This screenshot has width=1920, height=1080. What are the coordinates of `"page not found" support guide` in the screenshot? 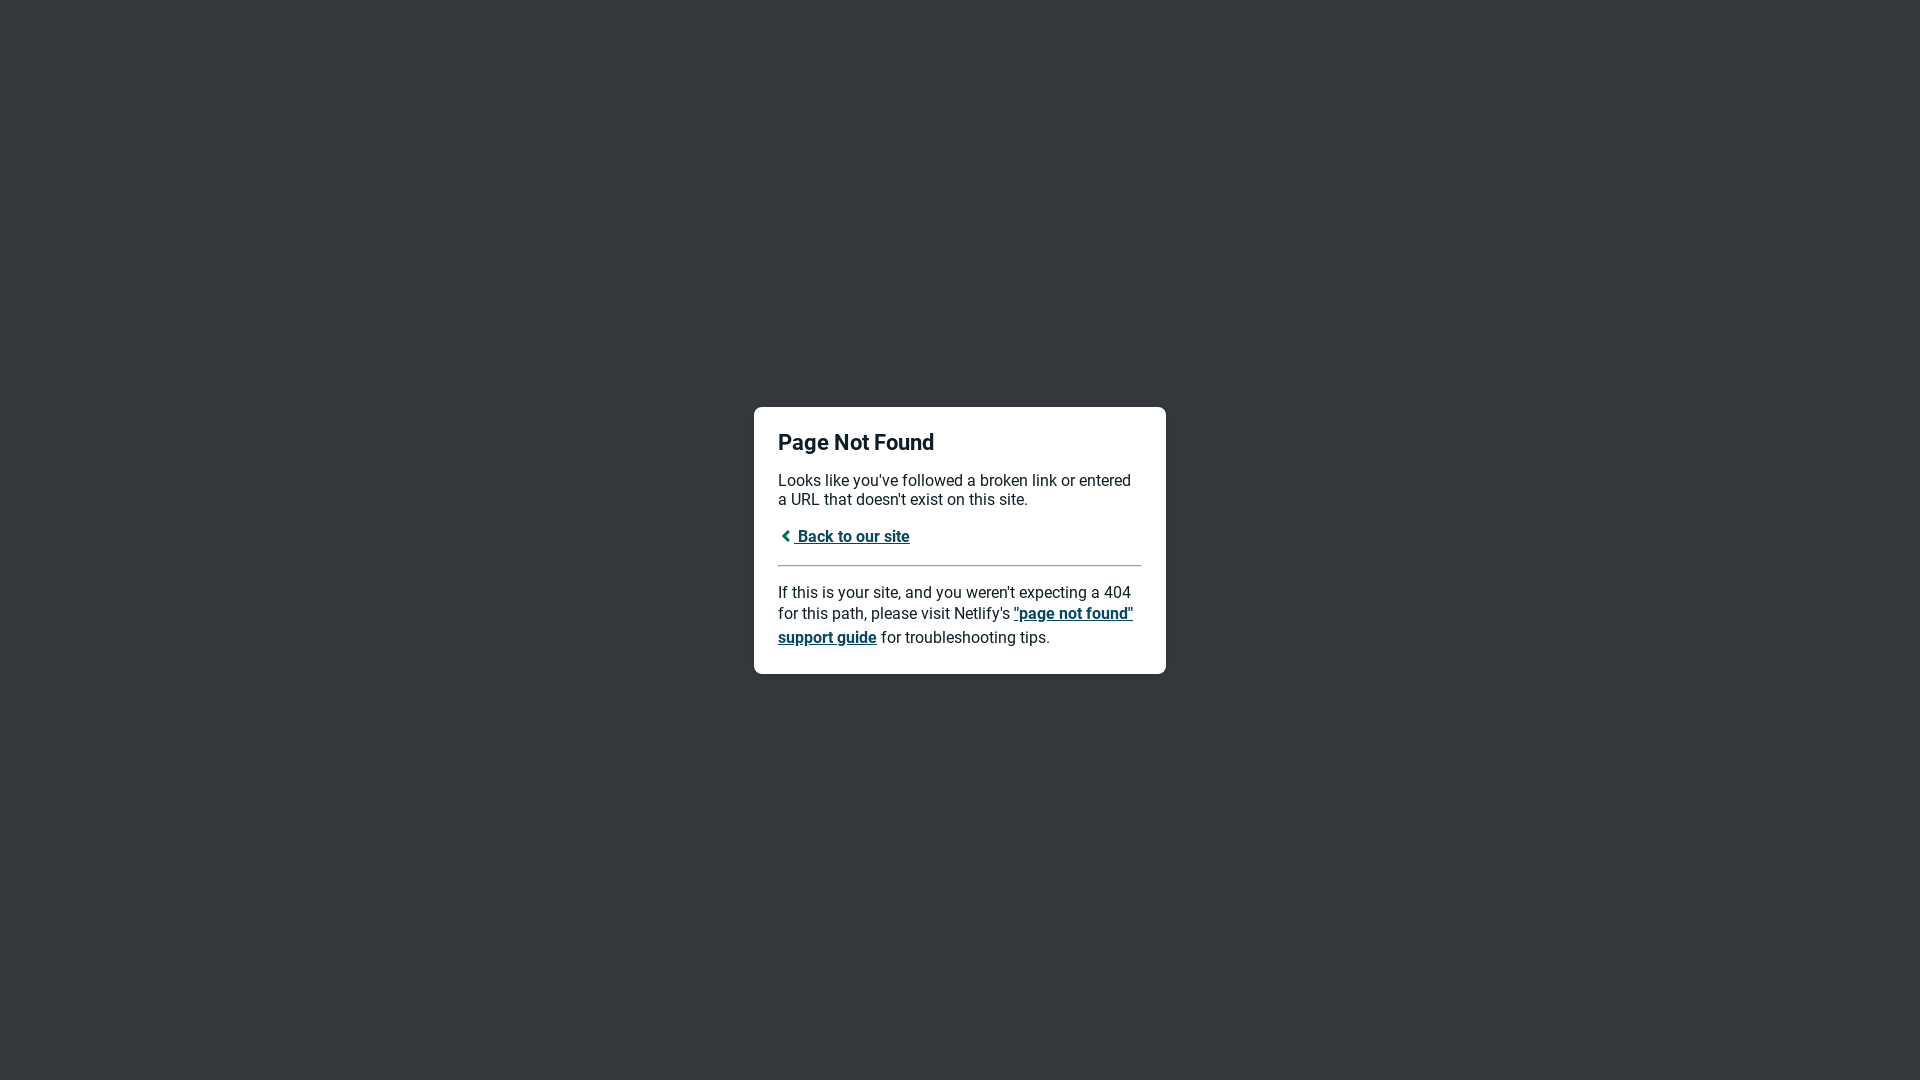 It's located at (956, 626).